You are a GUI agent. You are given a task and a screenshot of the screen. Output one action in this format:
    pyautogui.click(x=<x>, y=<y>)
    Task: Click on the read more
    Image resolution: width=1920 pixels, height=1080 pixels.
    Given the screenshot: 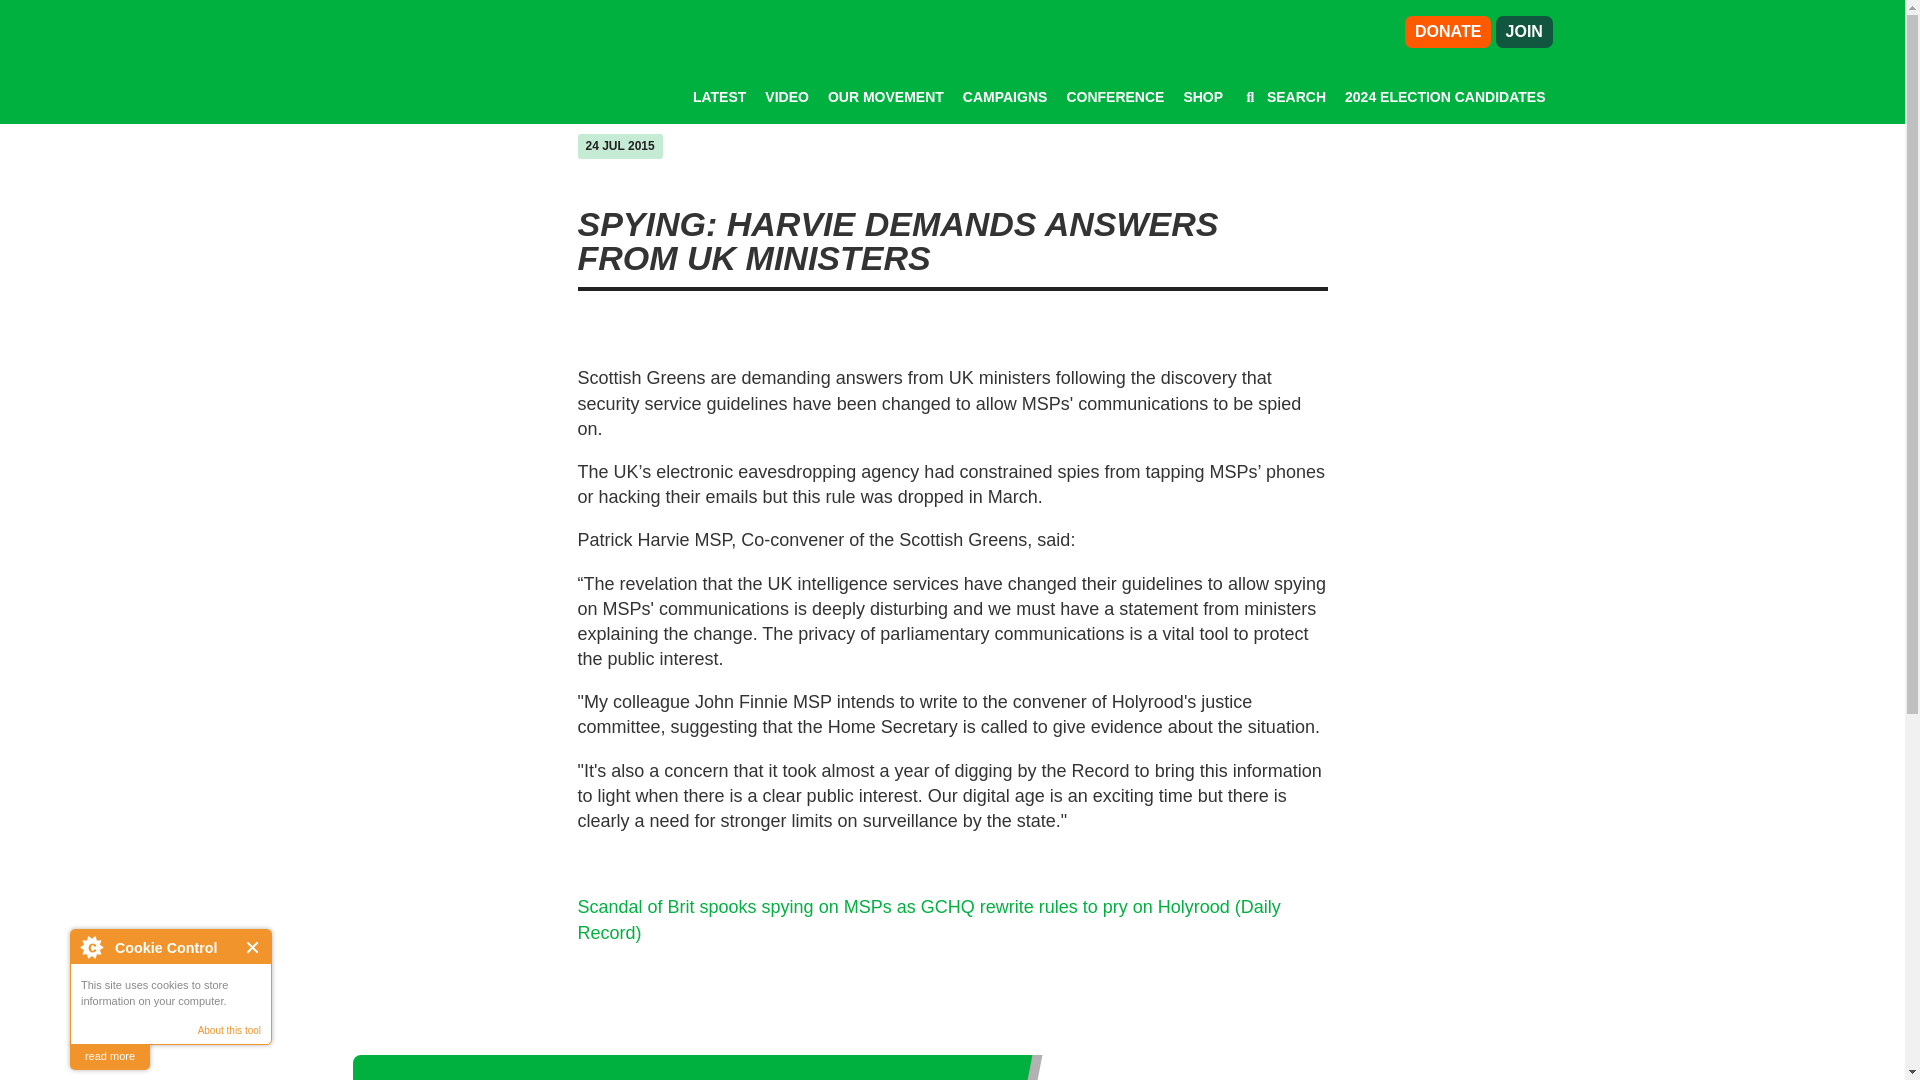 What is the action you would take?
    pyautogui.click(x=109, y=1056)
    